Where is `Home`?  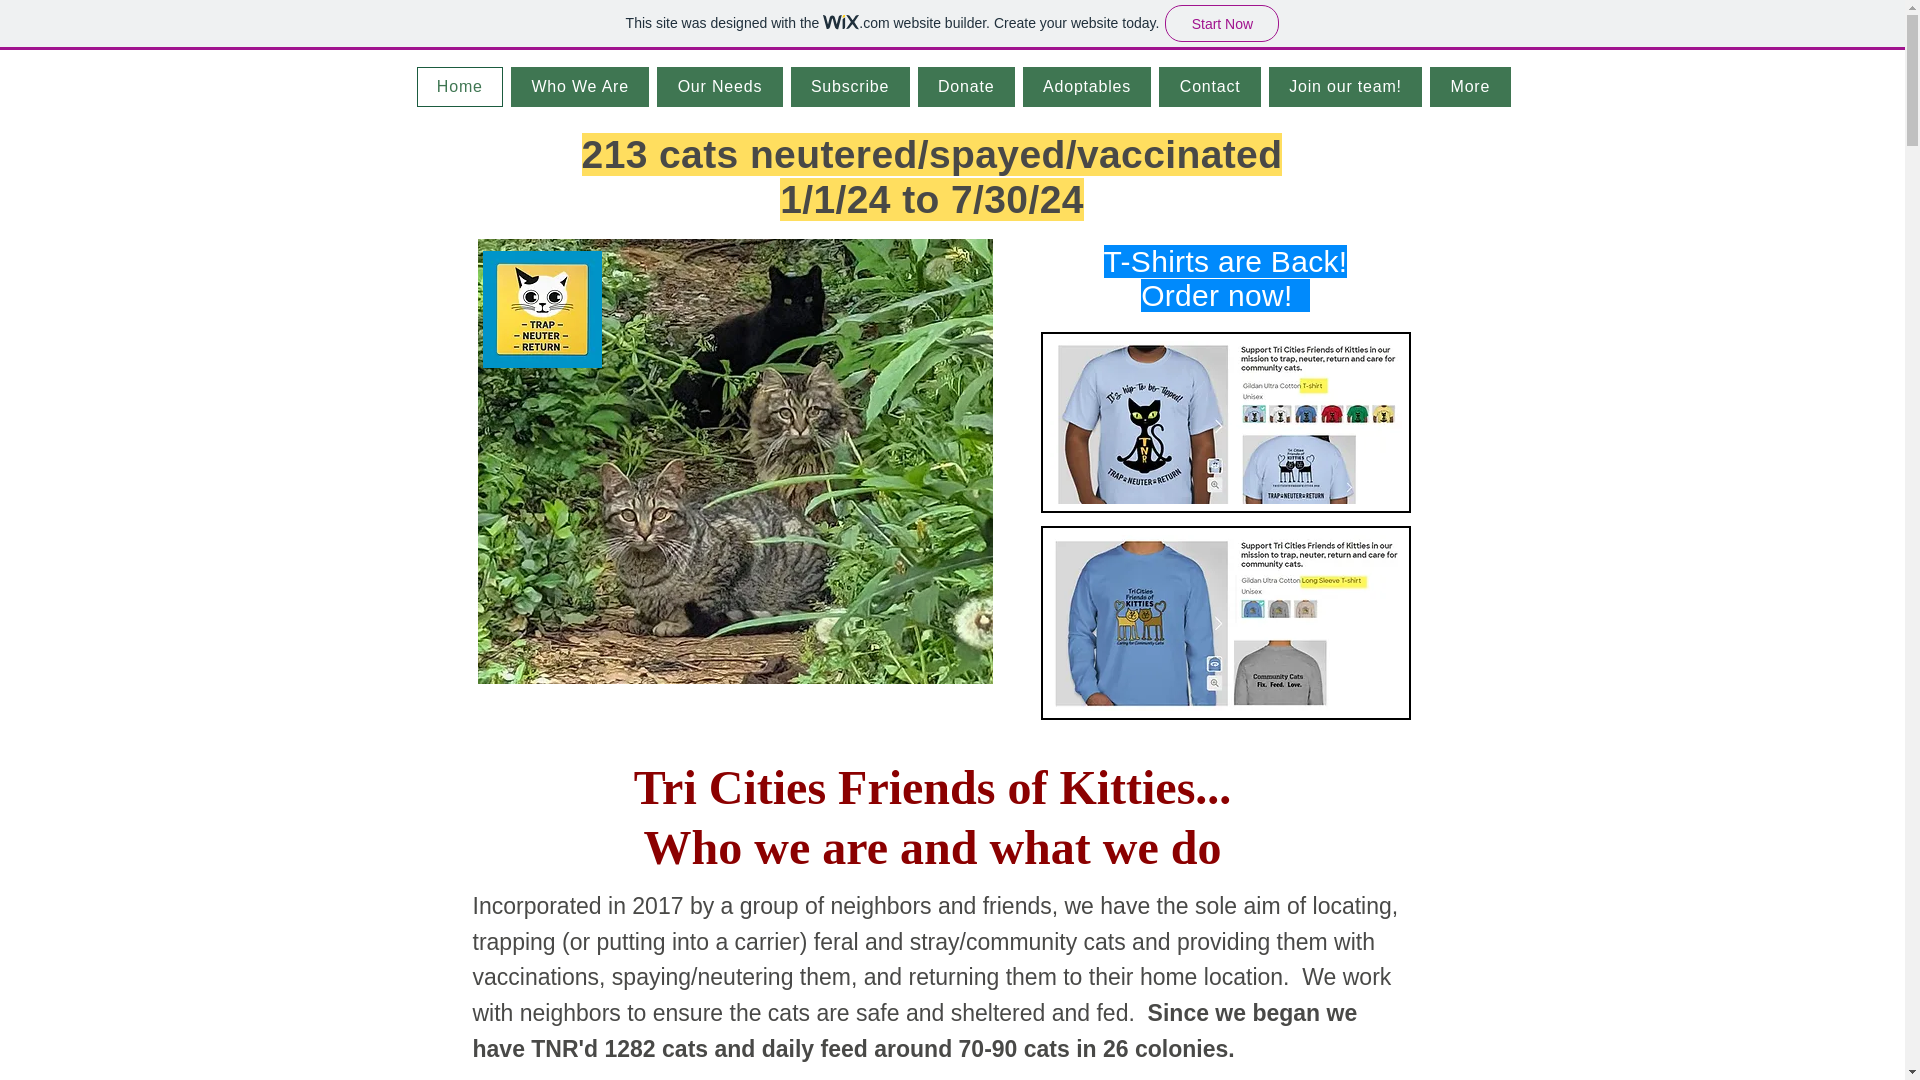 Home is located at coordinates (460, 86).